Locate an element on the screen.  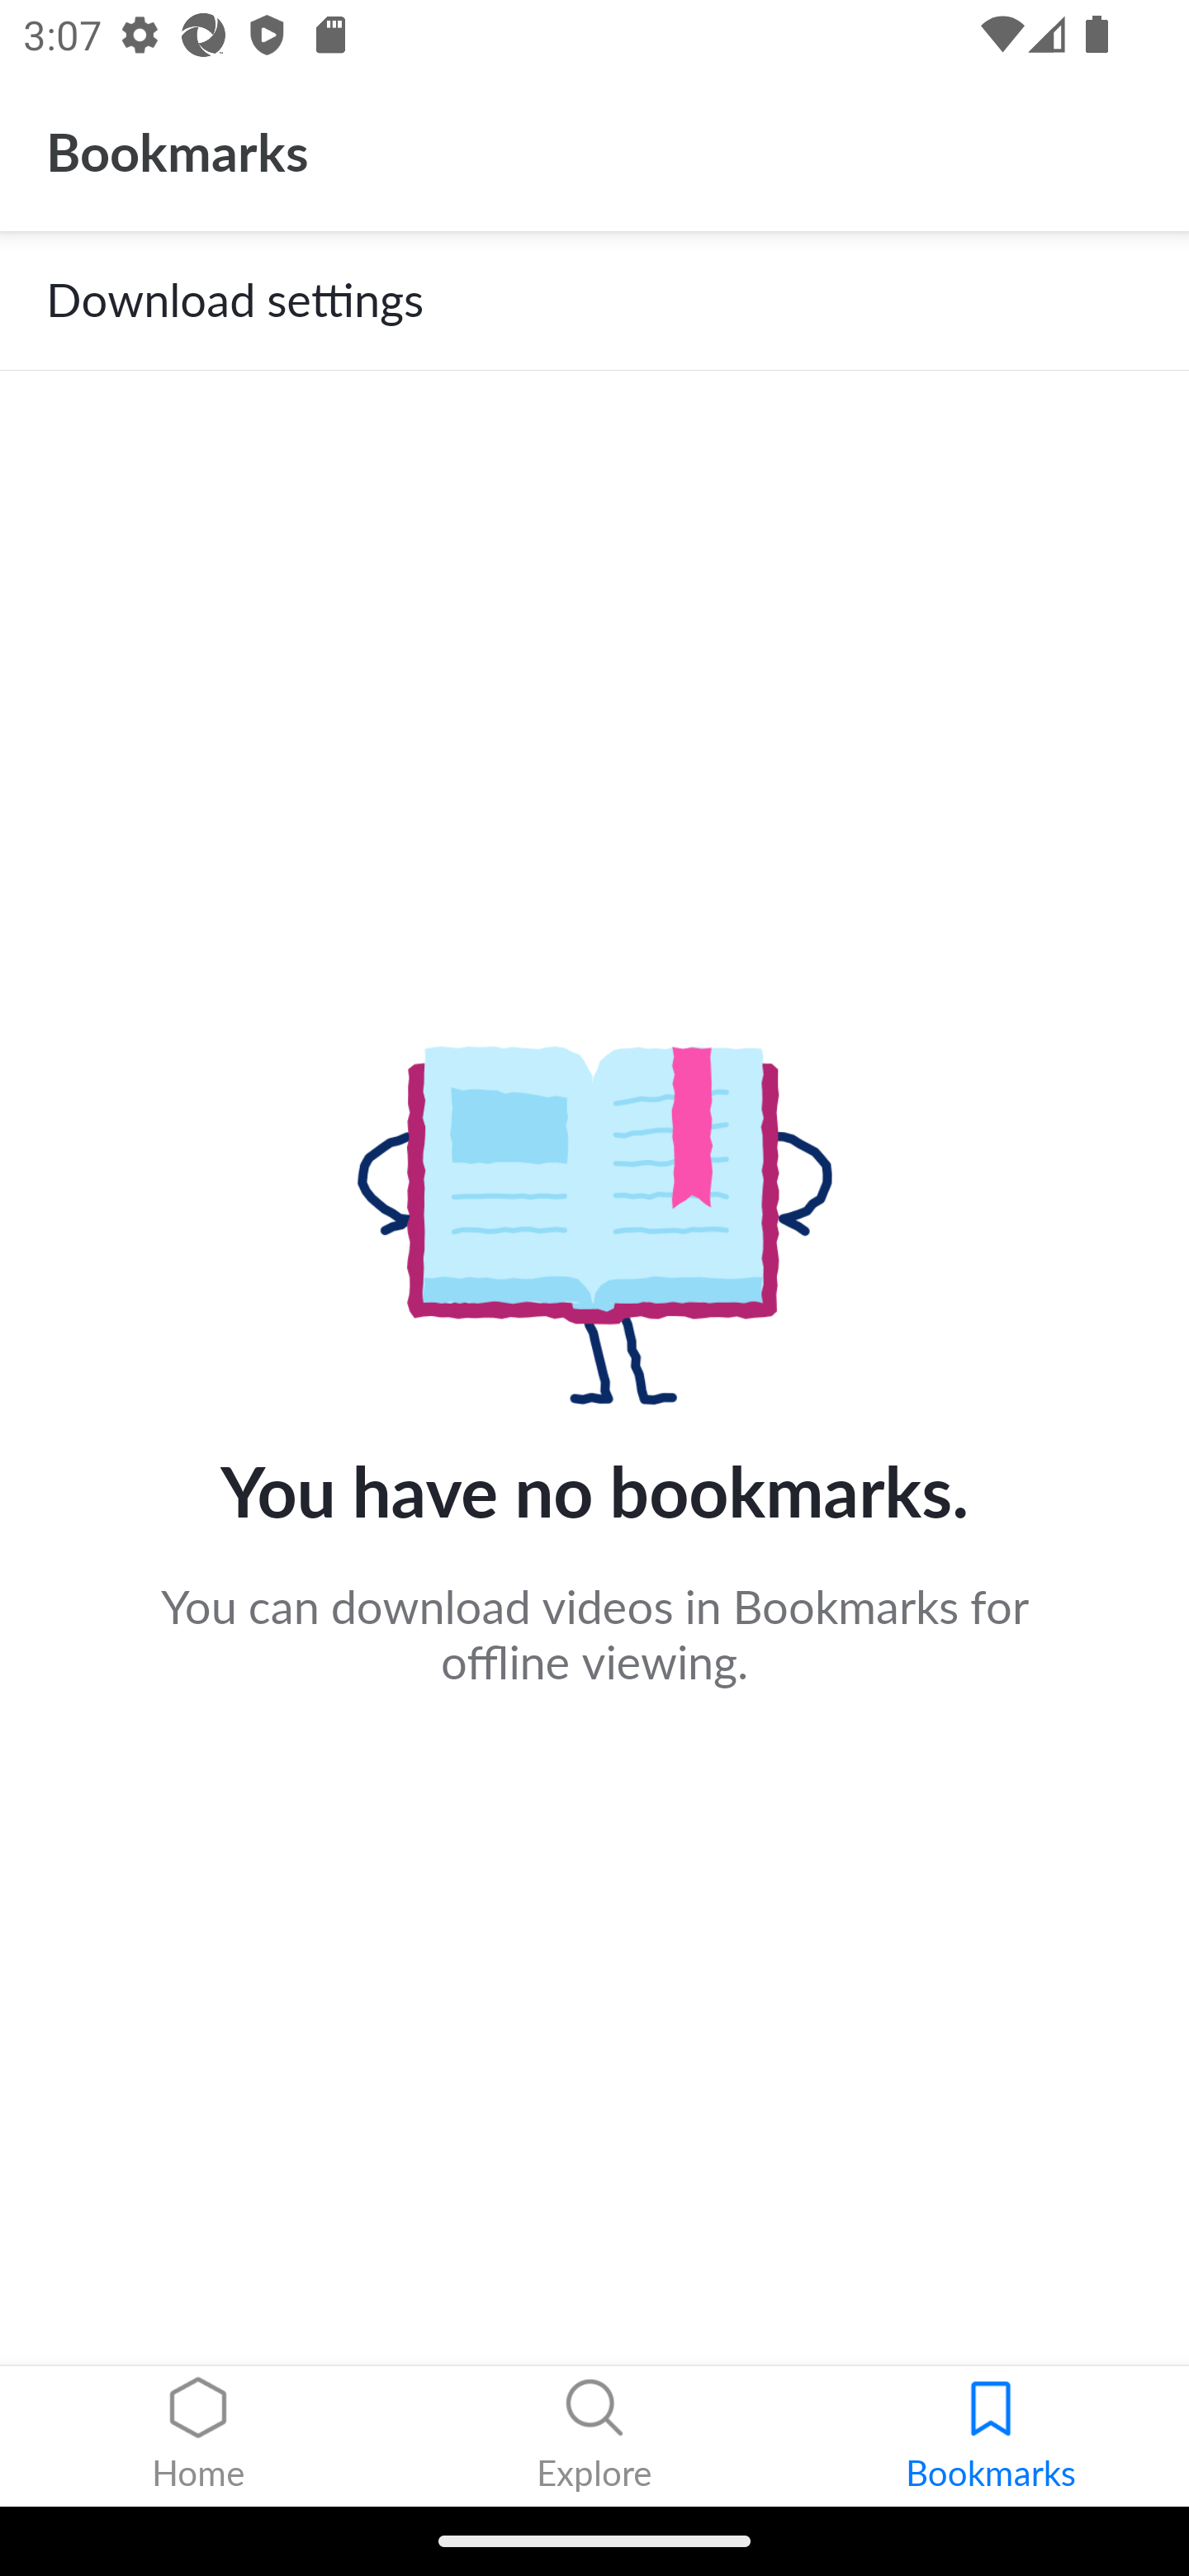
Download settings is located at coordinates (594, 301).